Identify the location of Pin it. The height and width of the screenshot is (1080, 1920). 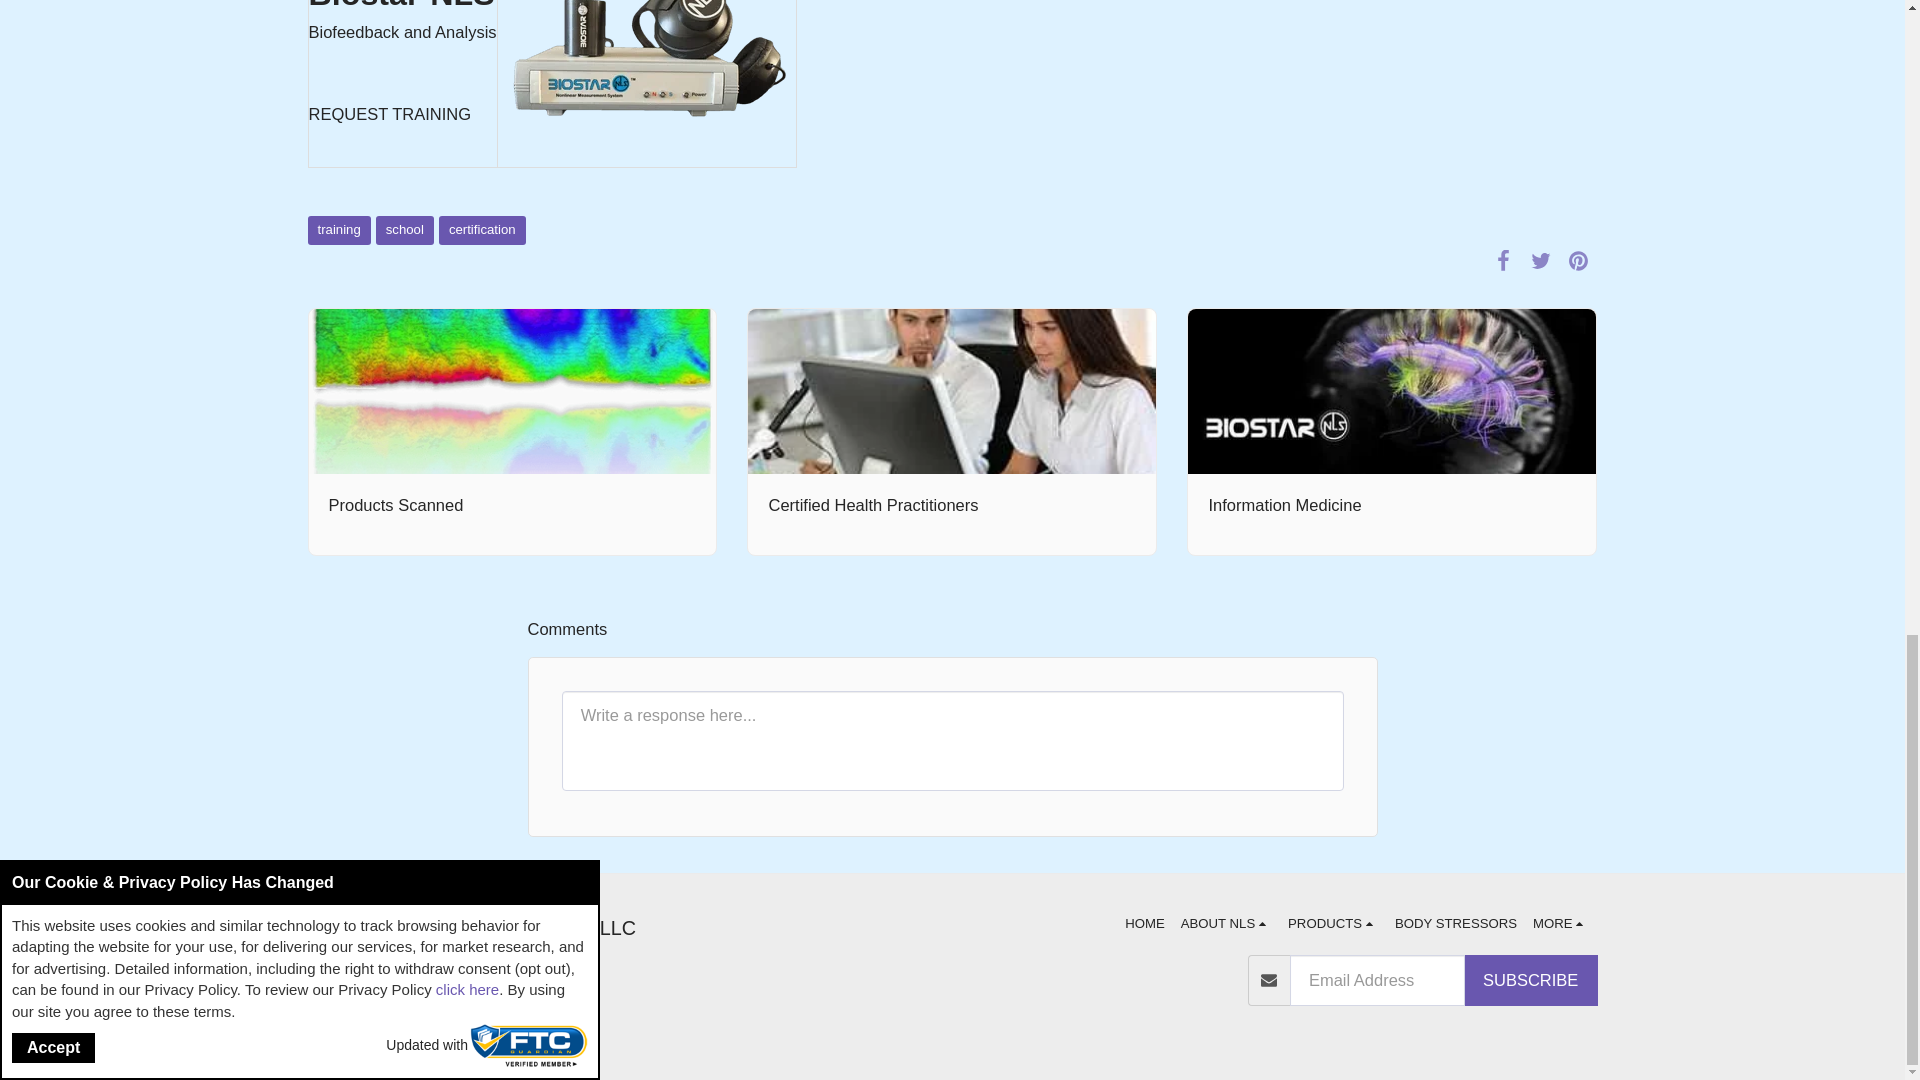
(1578, 260).